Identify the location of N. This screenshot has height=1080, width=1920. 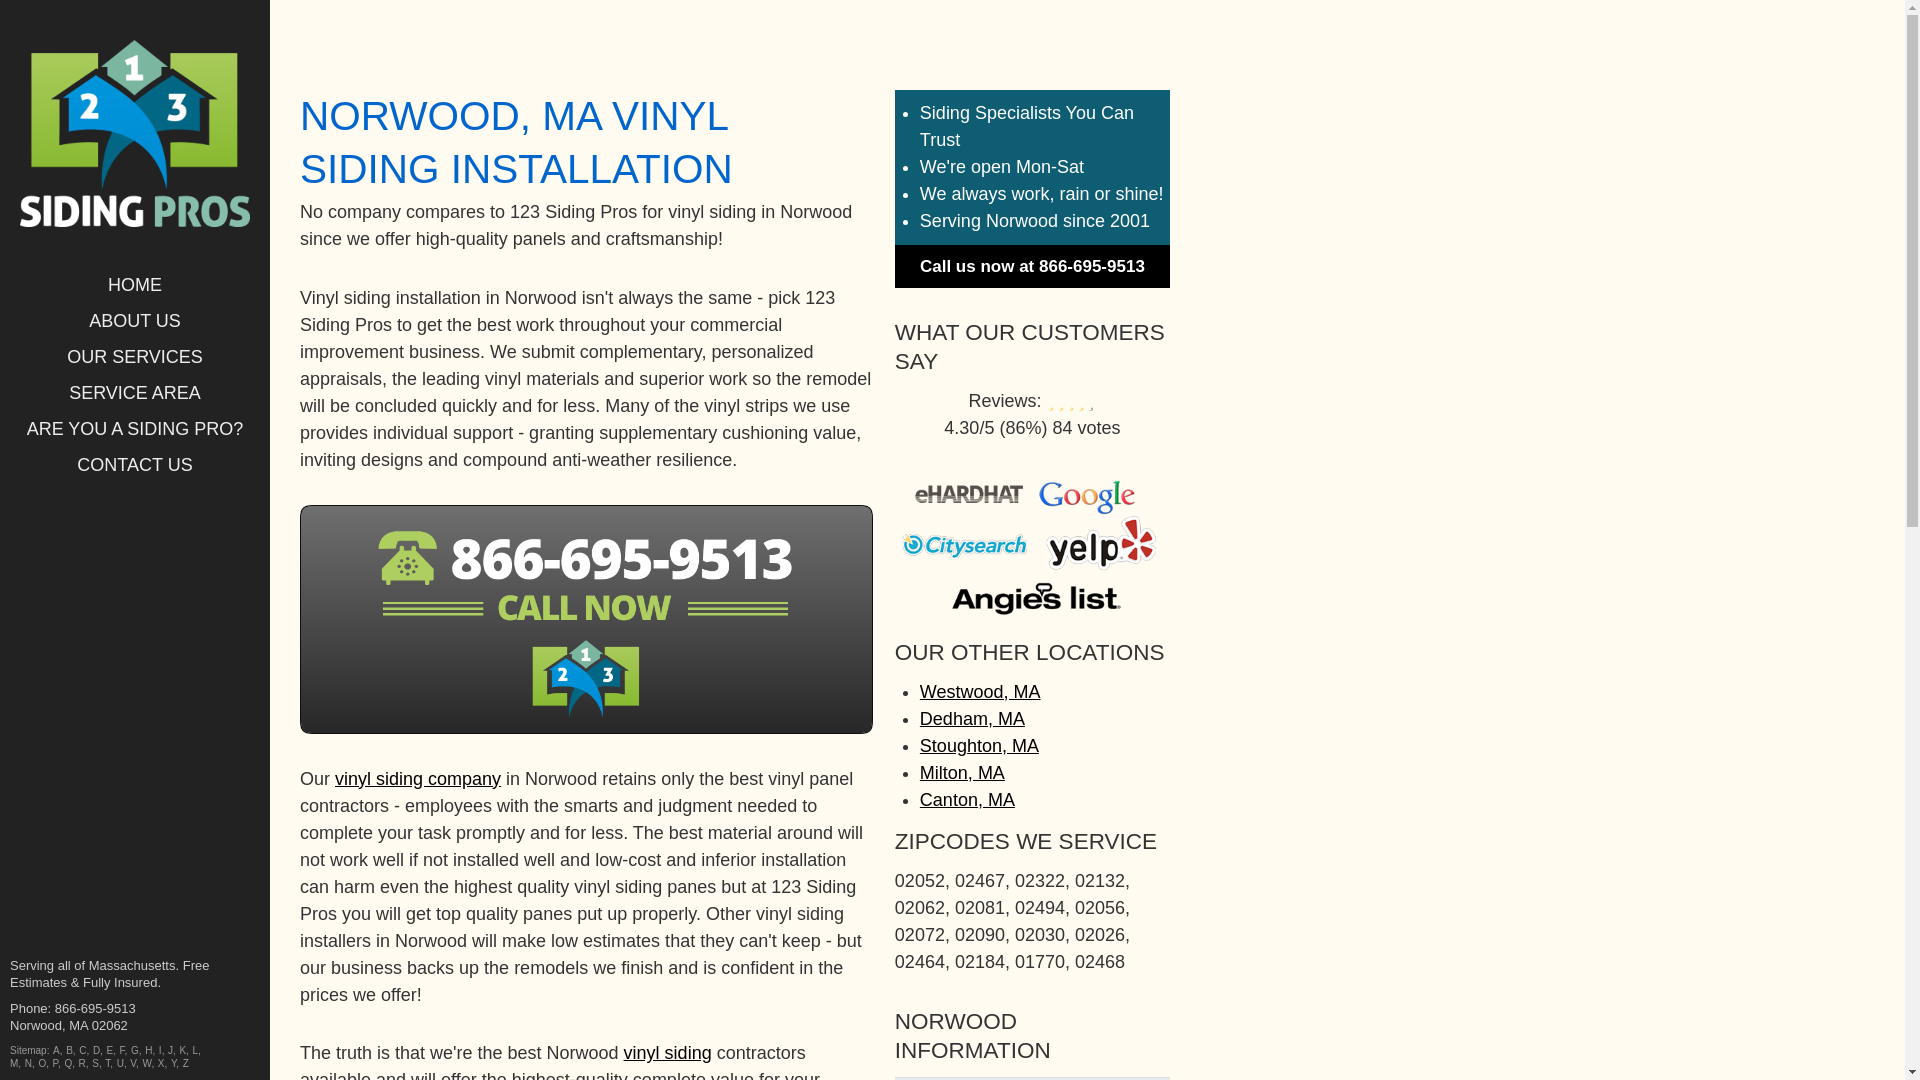
(28, 1064).